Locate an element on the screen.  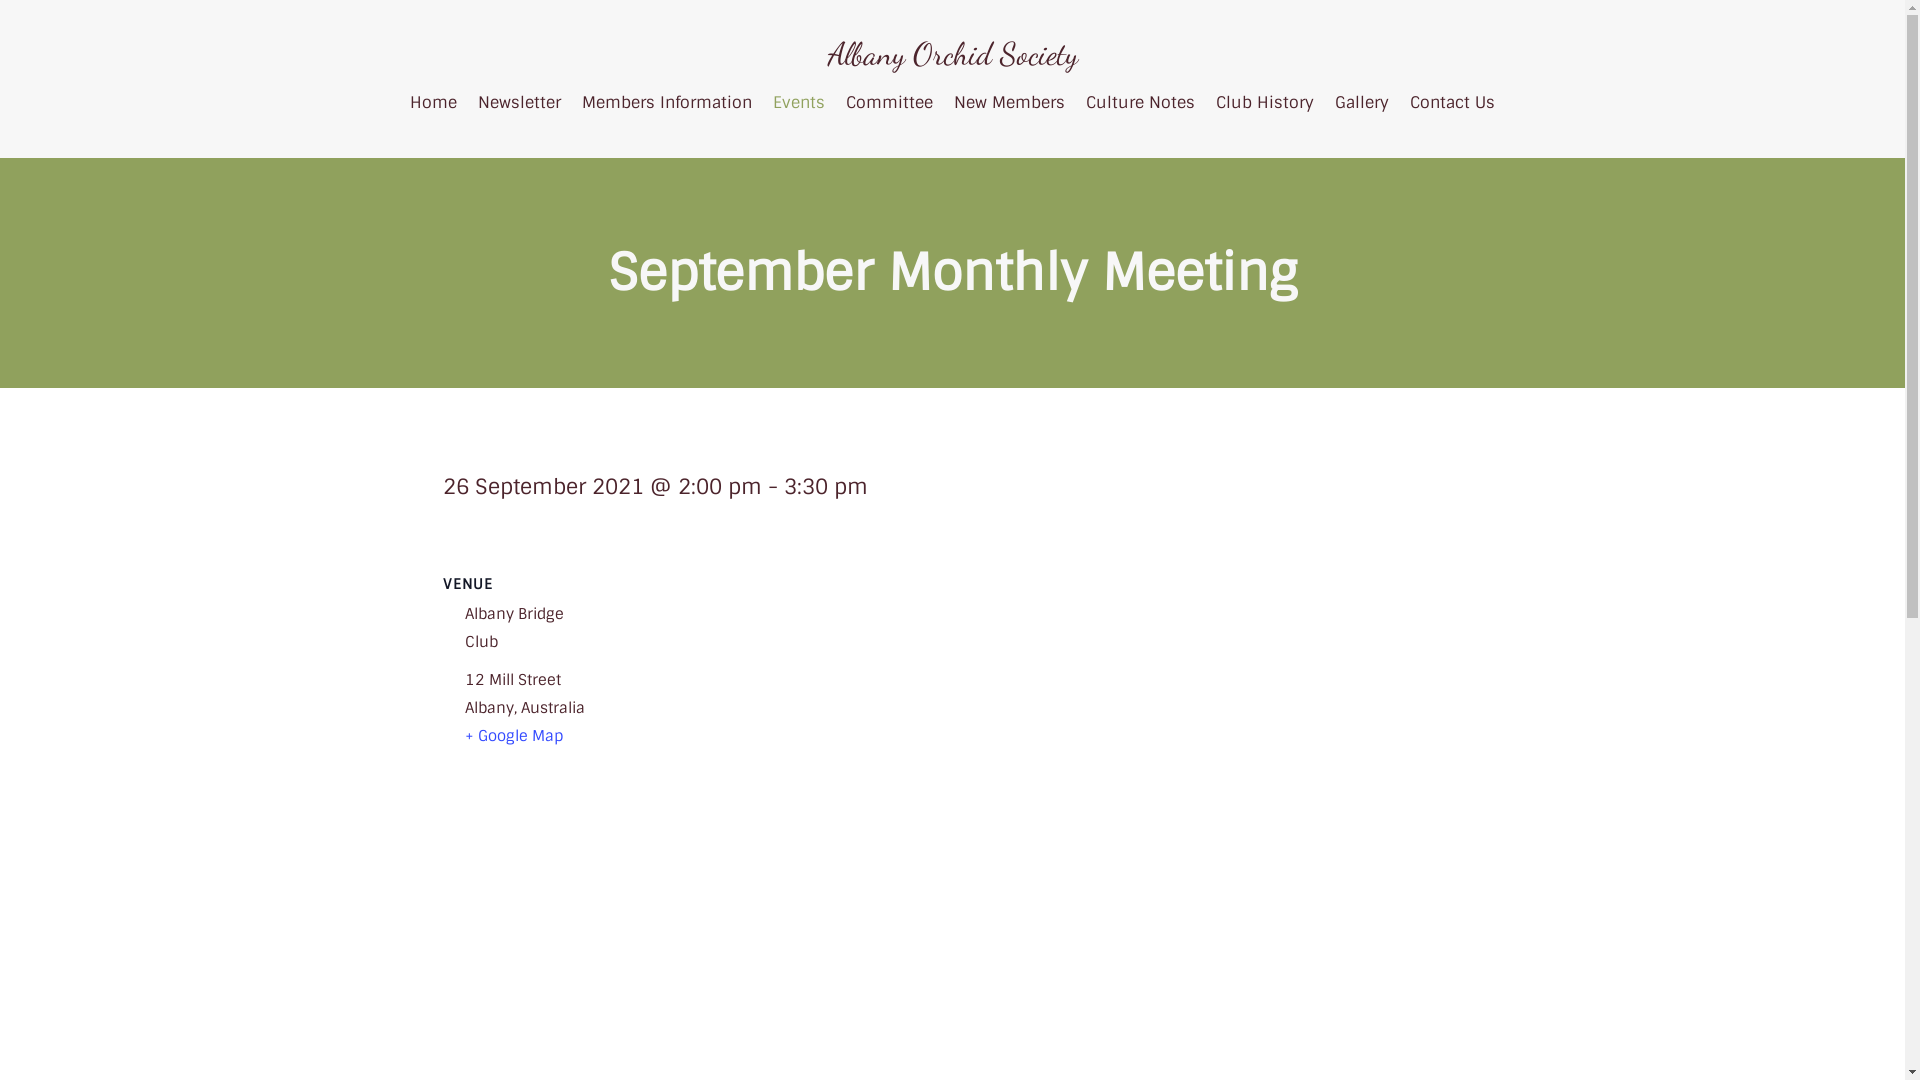
Committee is located at coordinates (890, 101).